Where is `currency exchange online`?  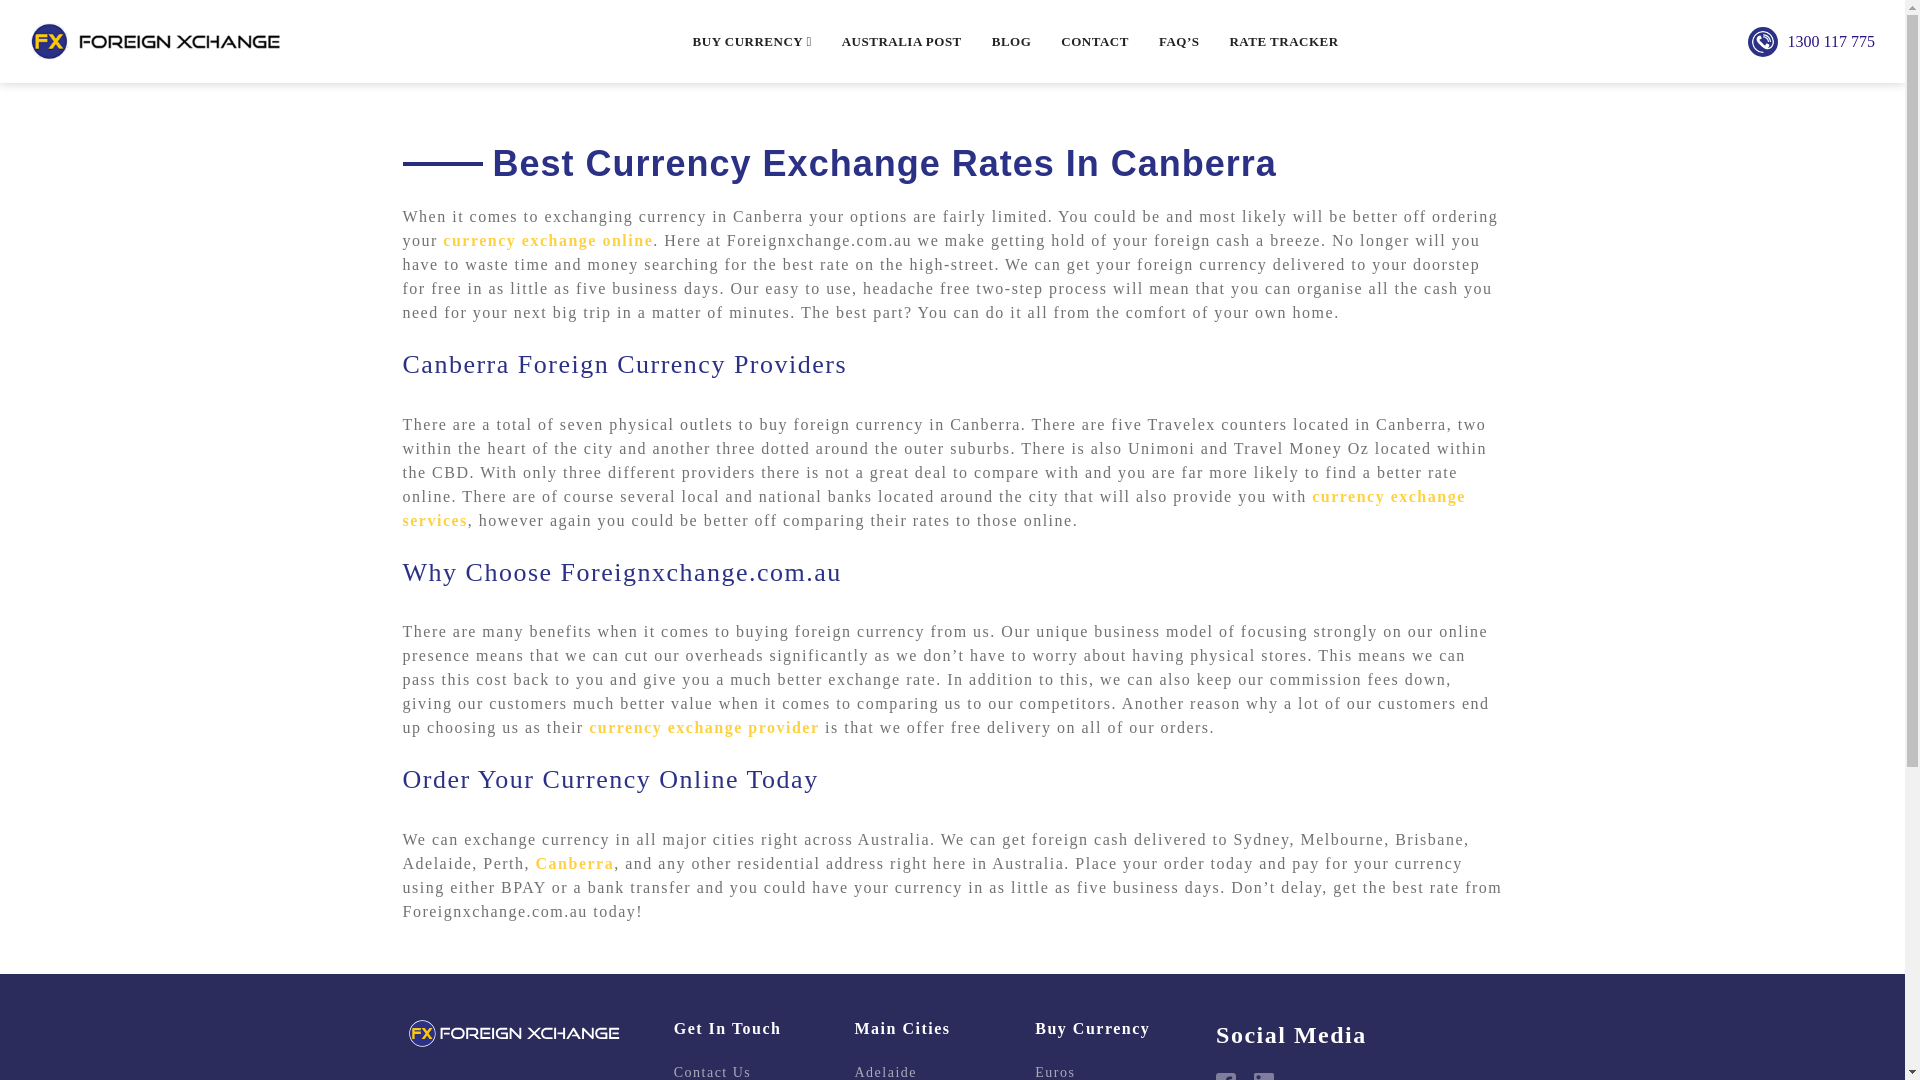
currency exchange online is located at coordinates (548, 240).